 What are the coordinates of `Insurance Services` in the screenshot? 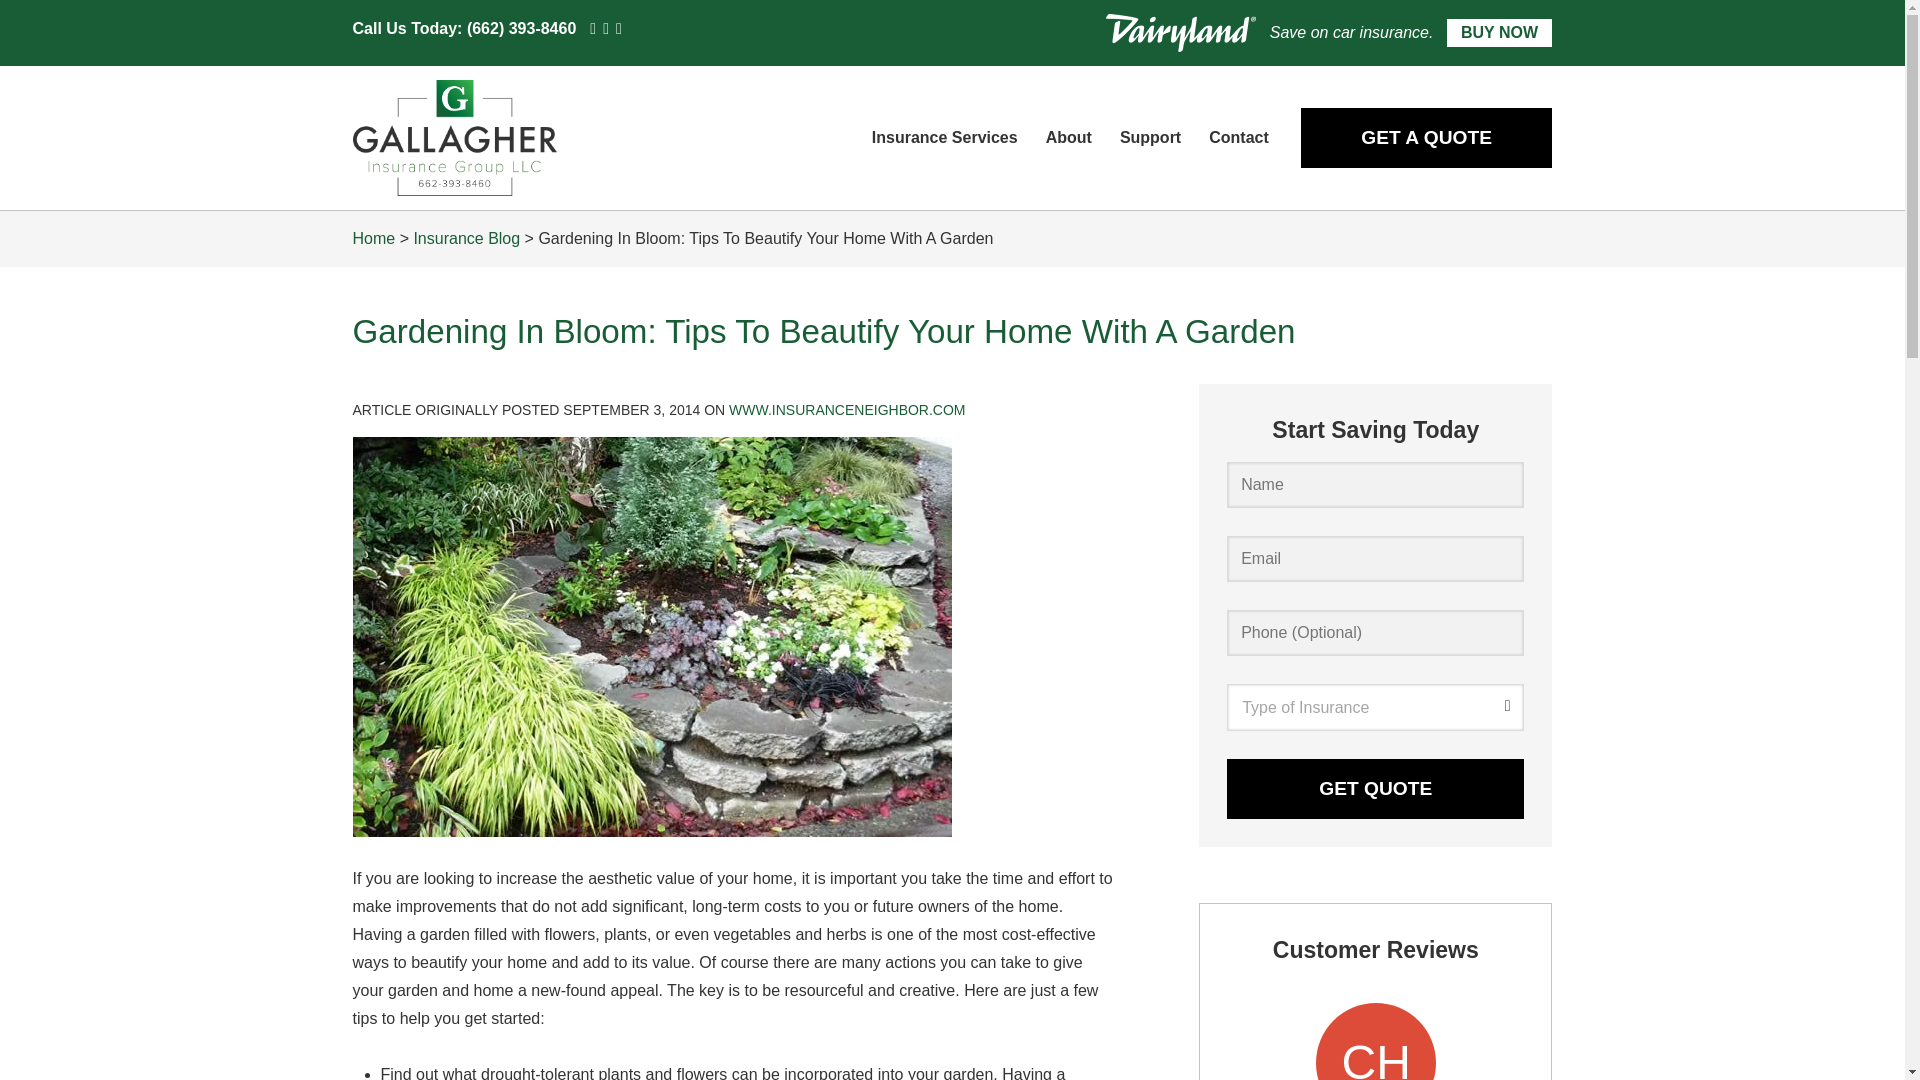 It's located at (945, 138).